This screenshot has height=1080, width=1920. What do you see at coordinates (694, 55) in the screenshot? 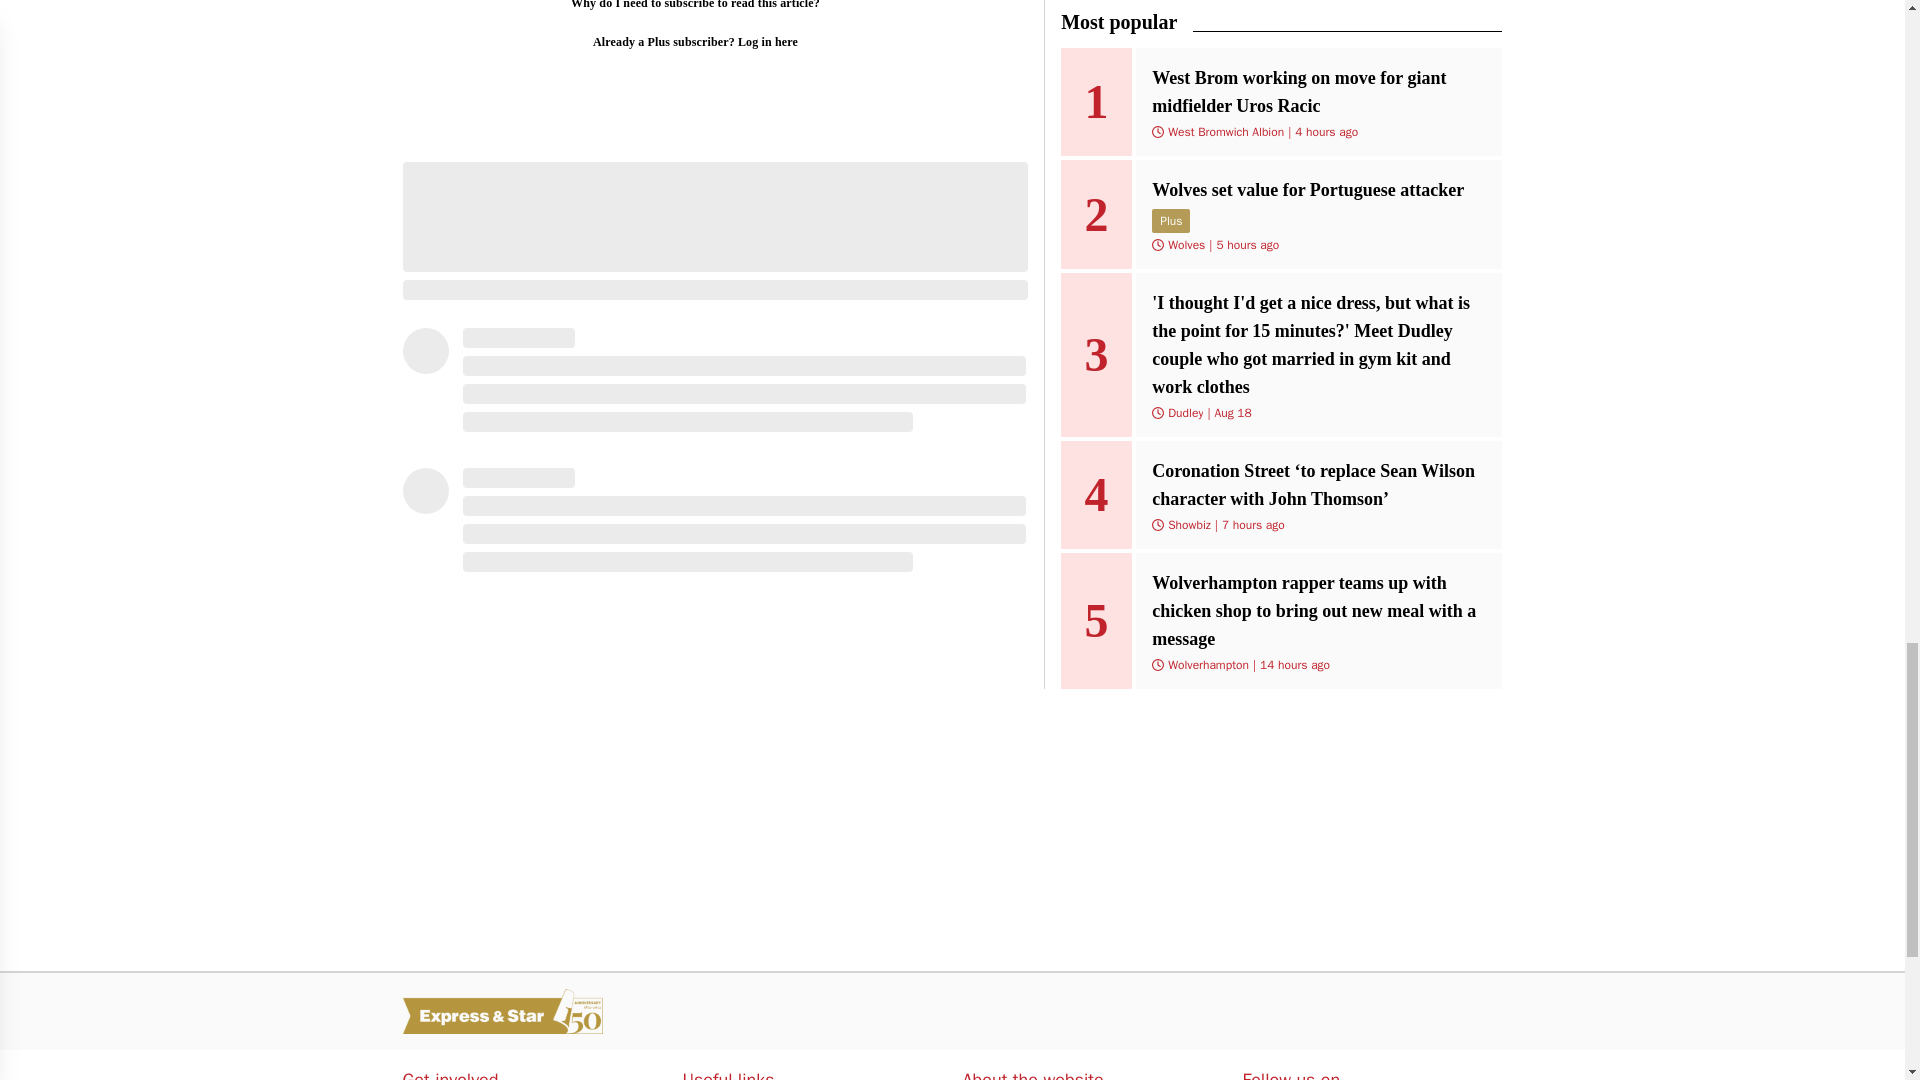
I see `offer-0-D6EVf` at bounding box center [694, 55].